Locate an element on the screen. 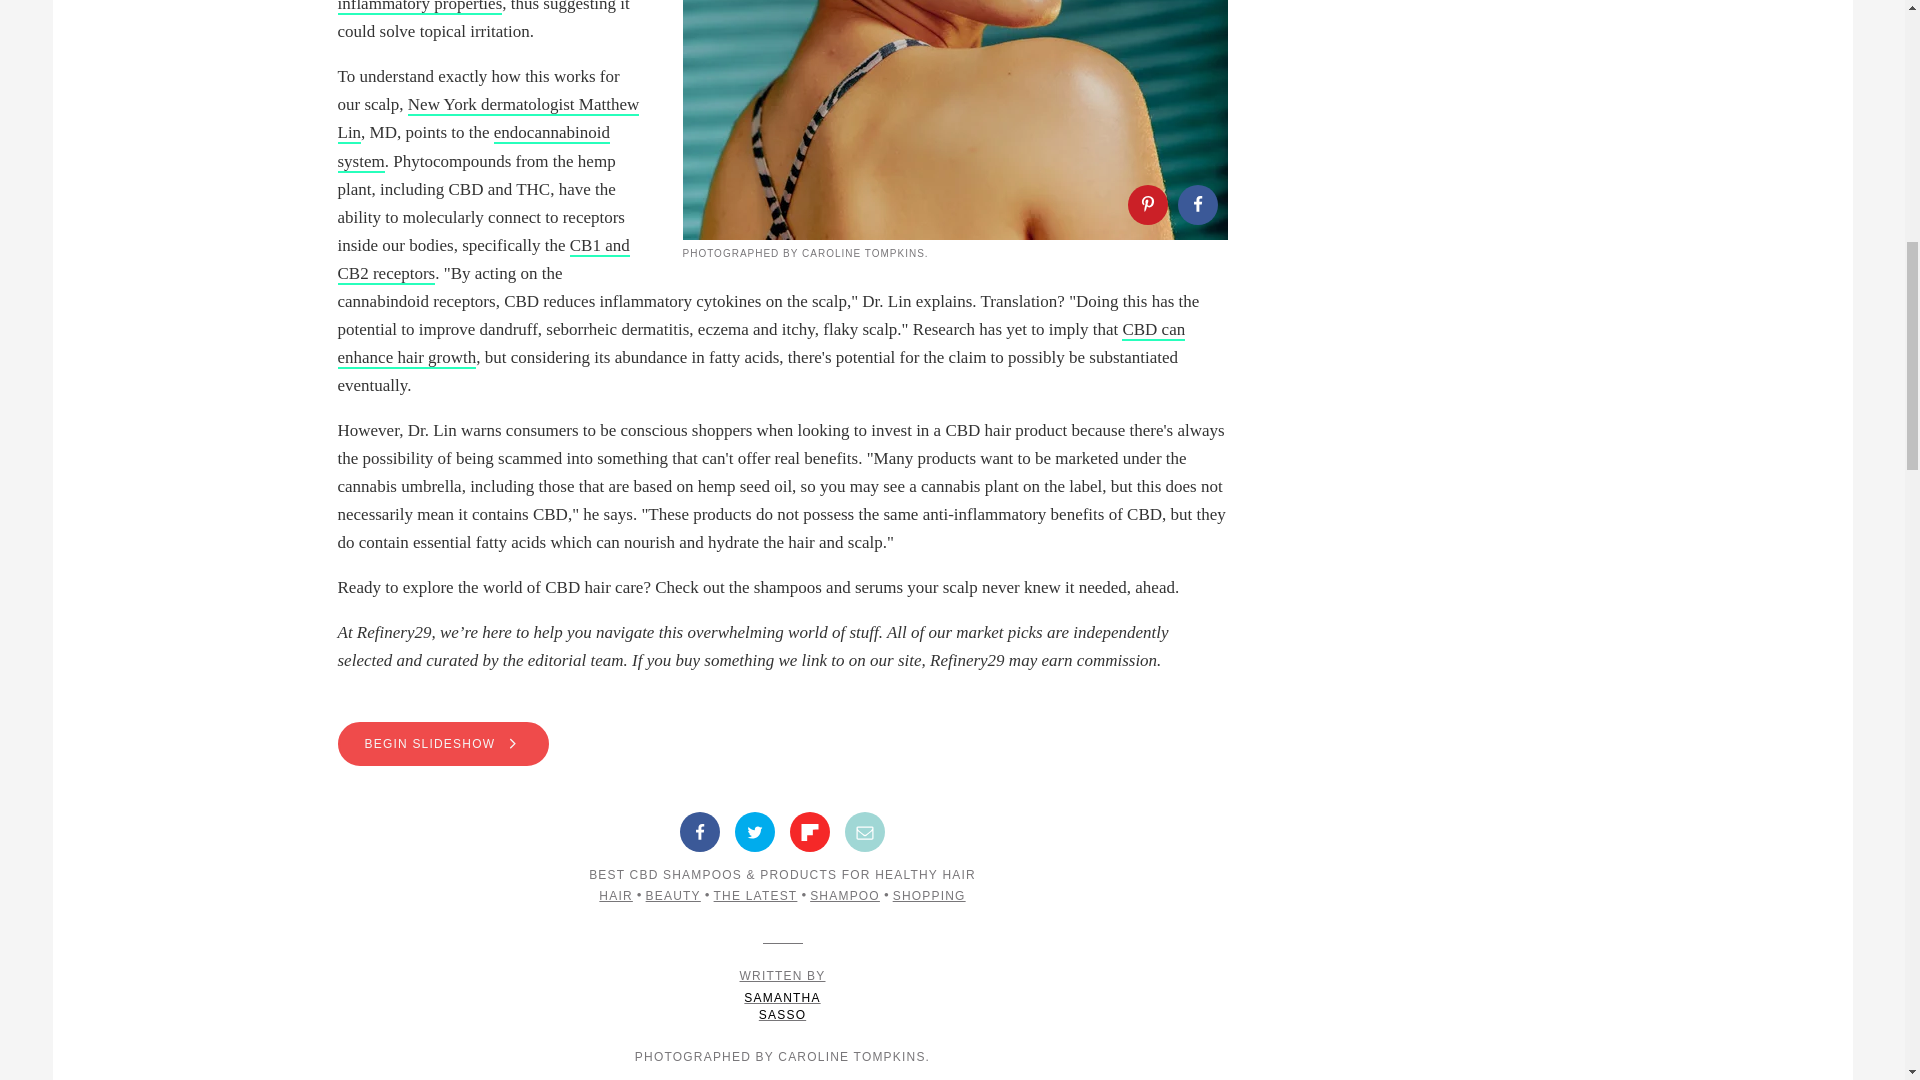 The height and width of the screenshot is (1080, 1920). Share on Facebook is located at coordinates (1198, 204).